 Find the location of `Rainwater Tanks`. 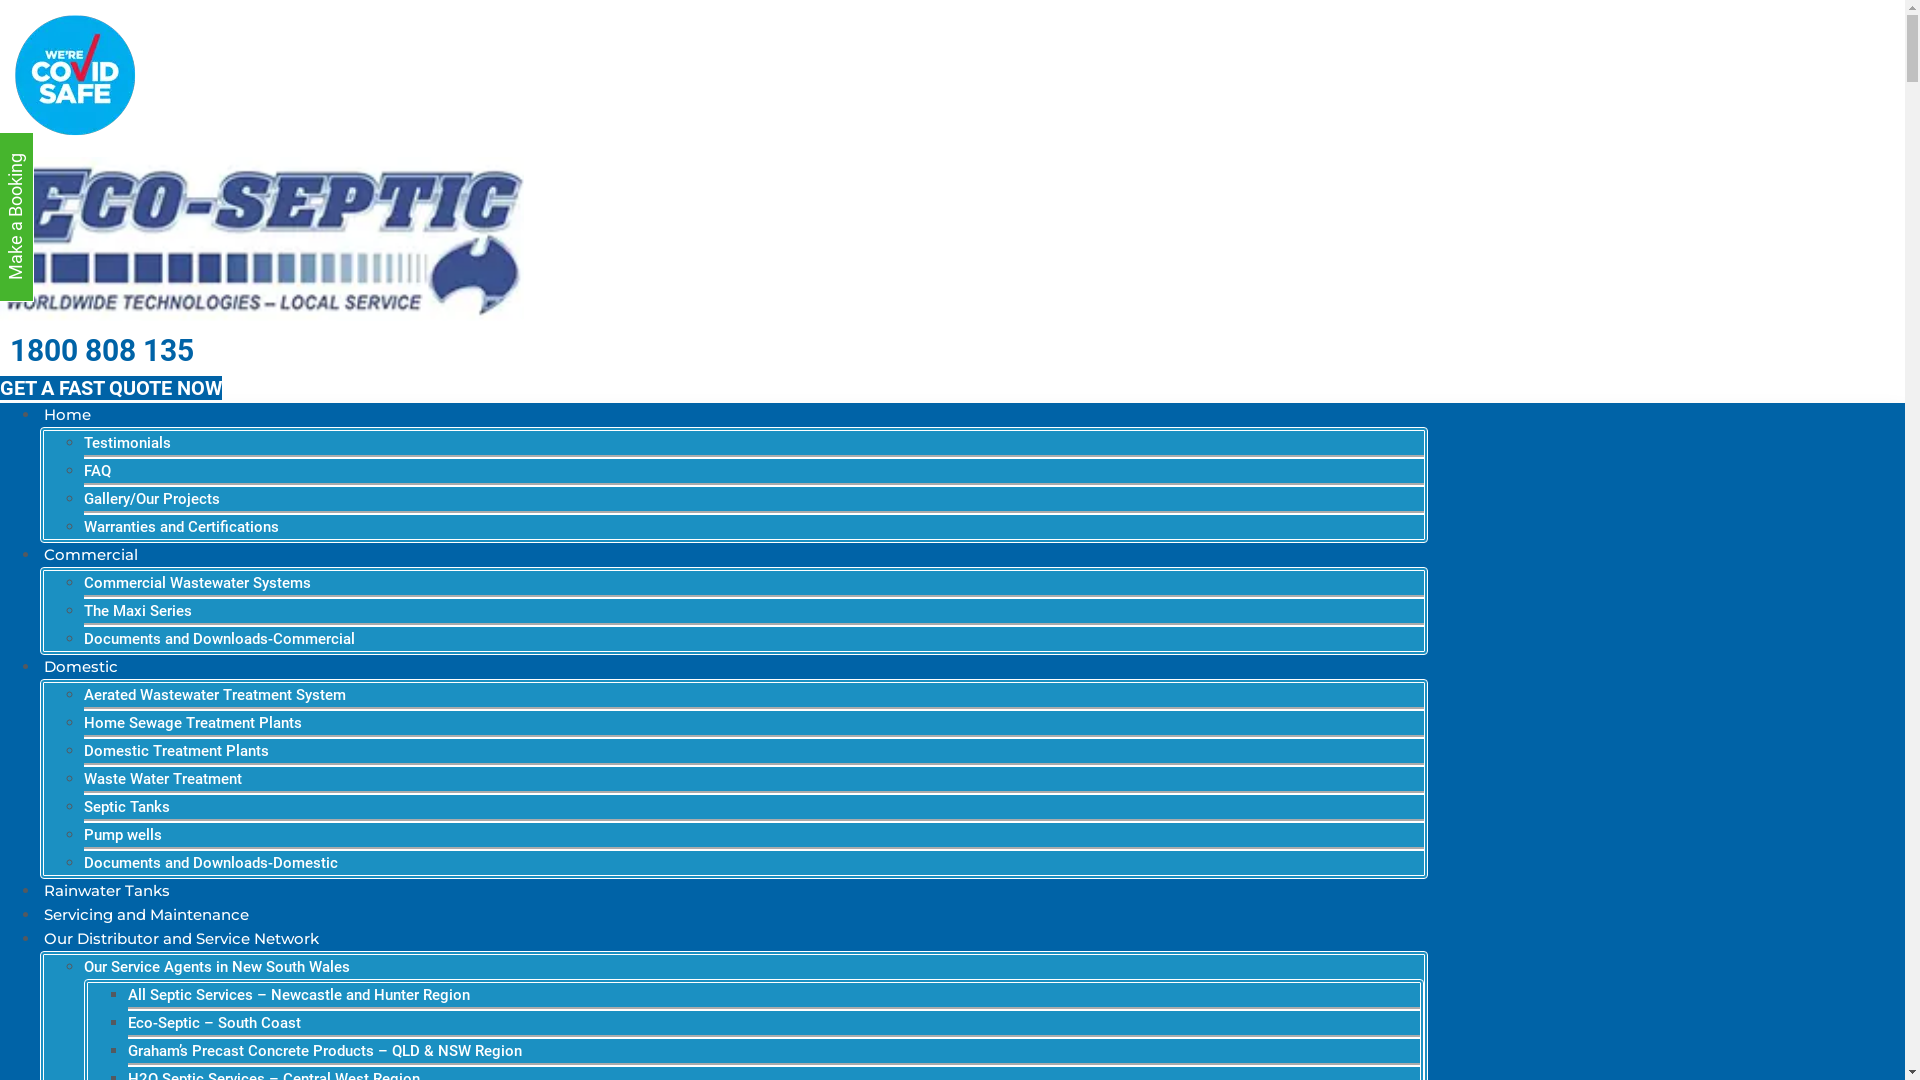

Rainwater Tanks is located at coordinates (107, 890).